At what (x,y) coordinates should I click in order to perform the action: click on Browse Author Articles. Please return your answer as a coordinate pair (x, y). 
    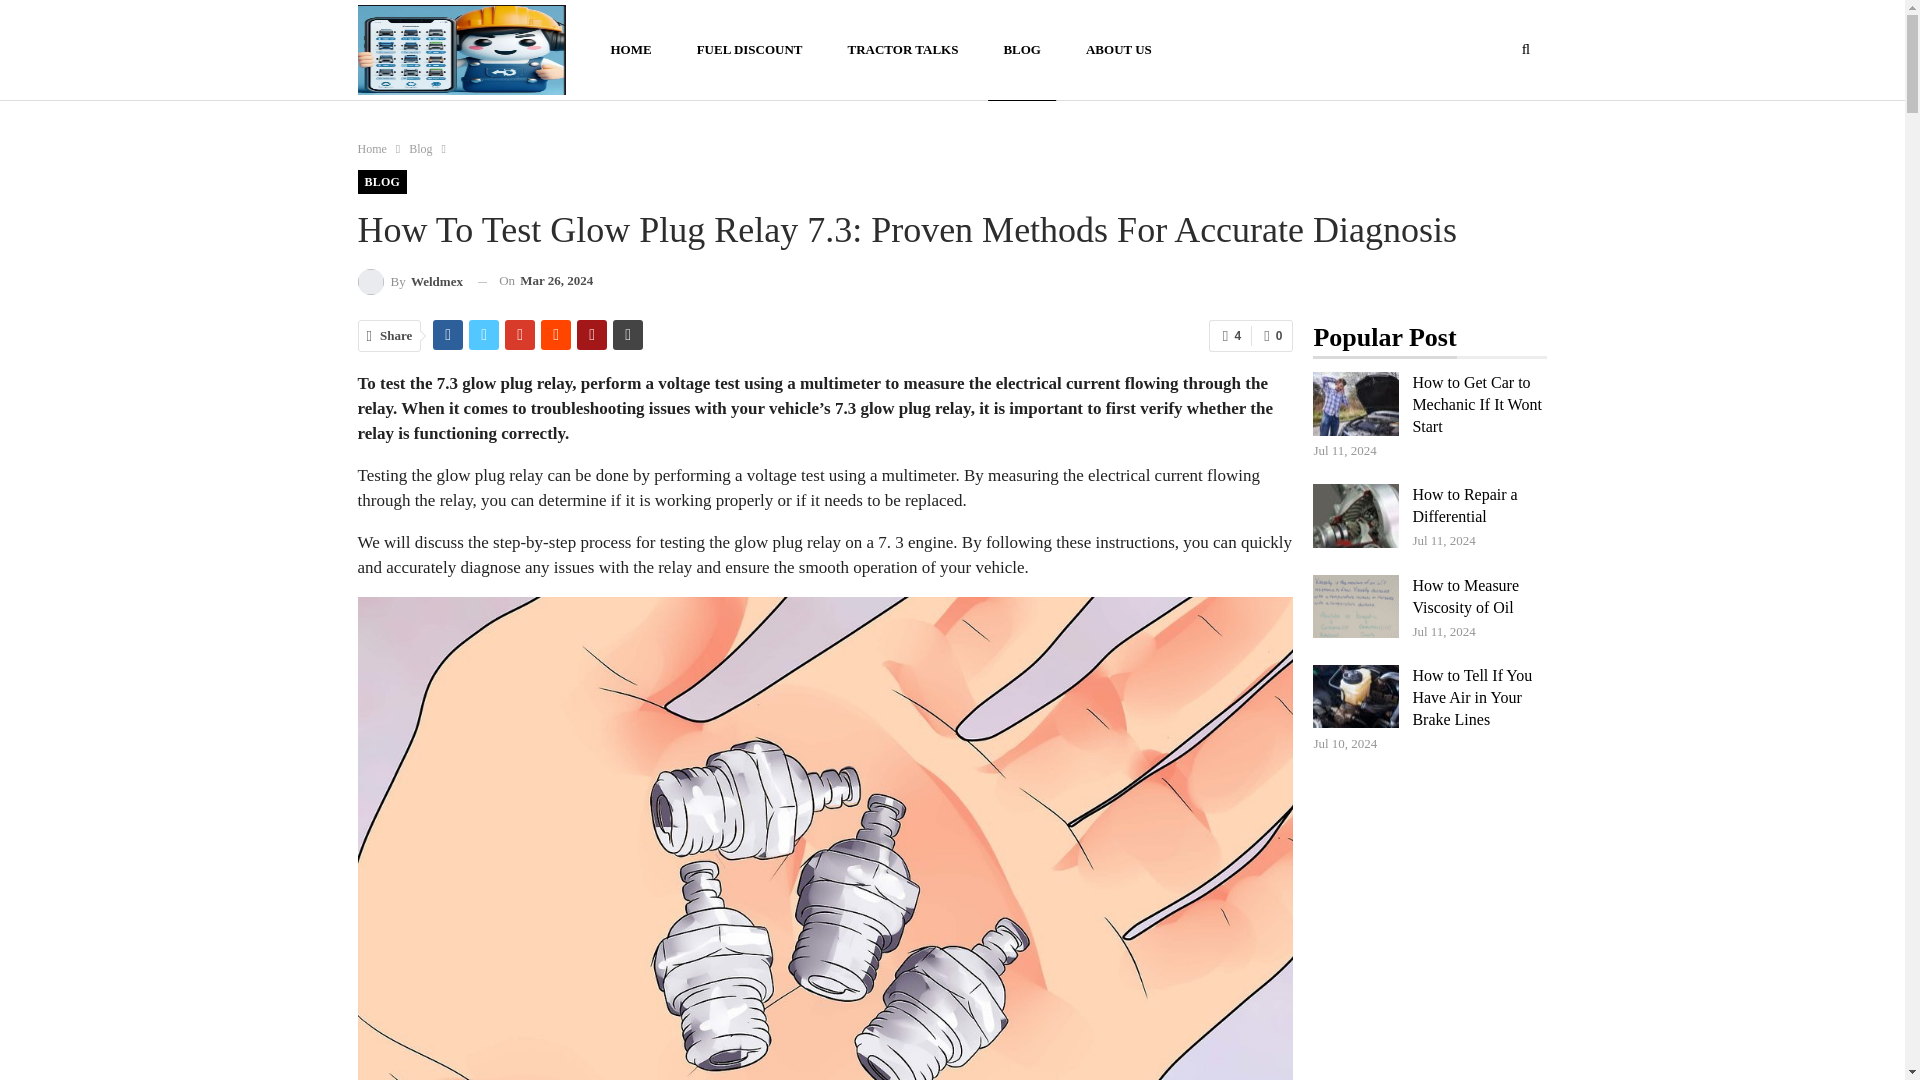
    Looking at the image, I should click on (410, 280).